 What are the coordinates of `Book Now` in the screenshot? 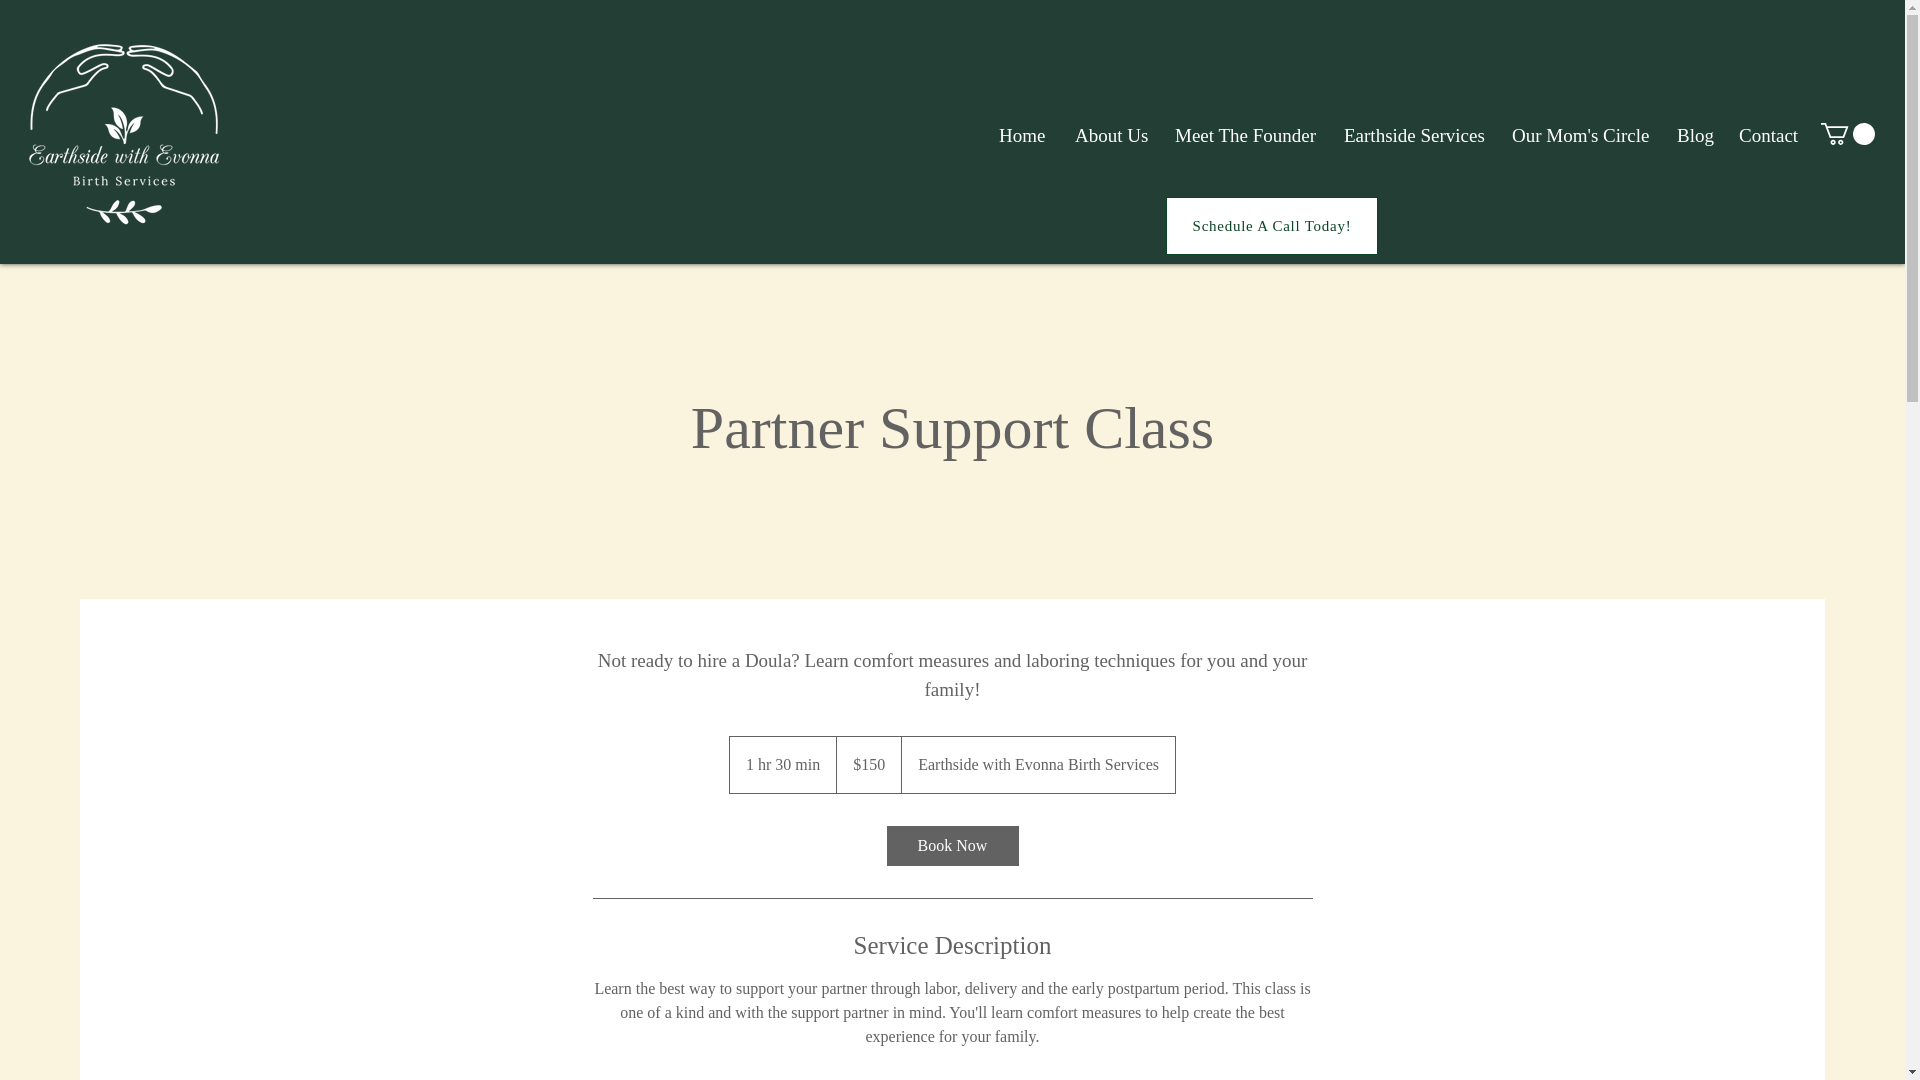 It's located at (951, 846).